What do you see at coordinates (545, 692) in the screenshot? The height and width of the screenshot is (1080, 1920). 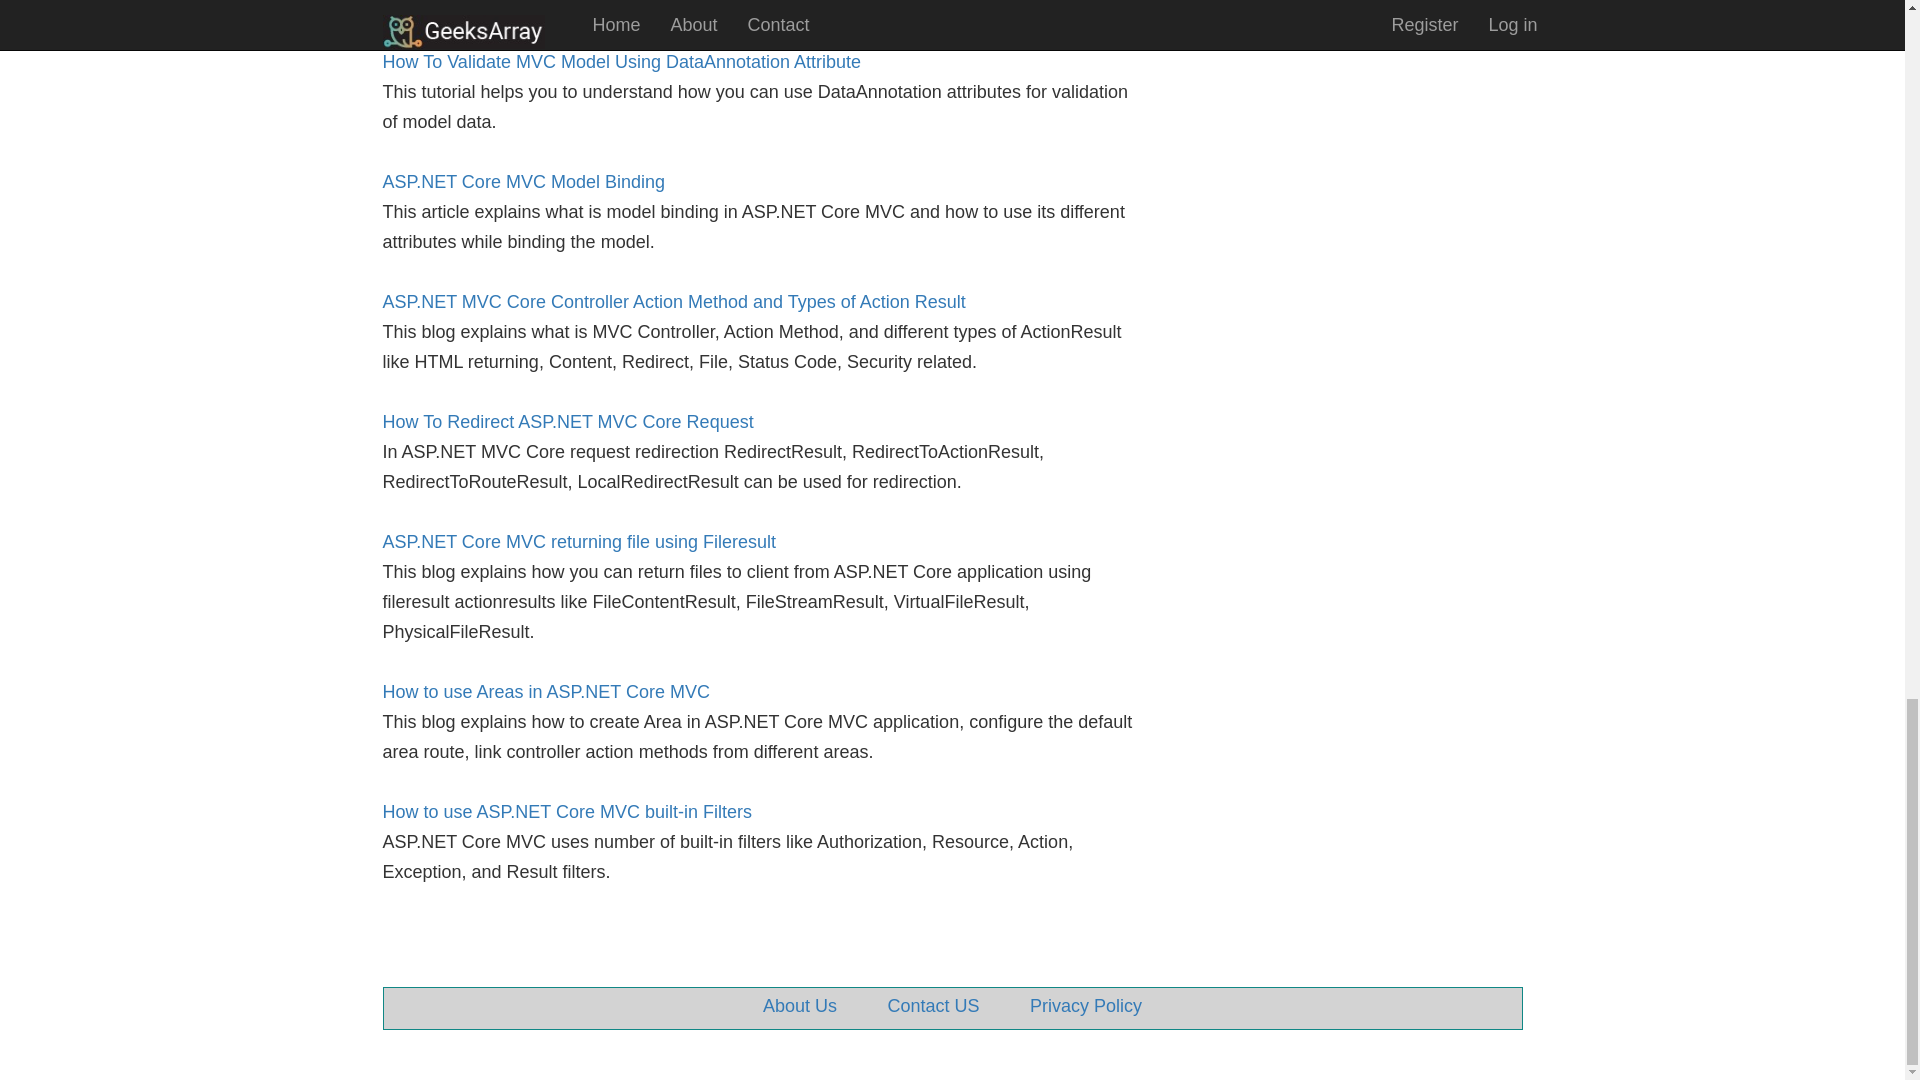 I see `How to use Areas in ASP.NET Core MVC` at bounding box center [545, 692].